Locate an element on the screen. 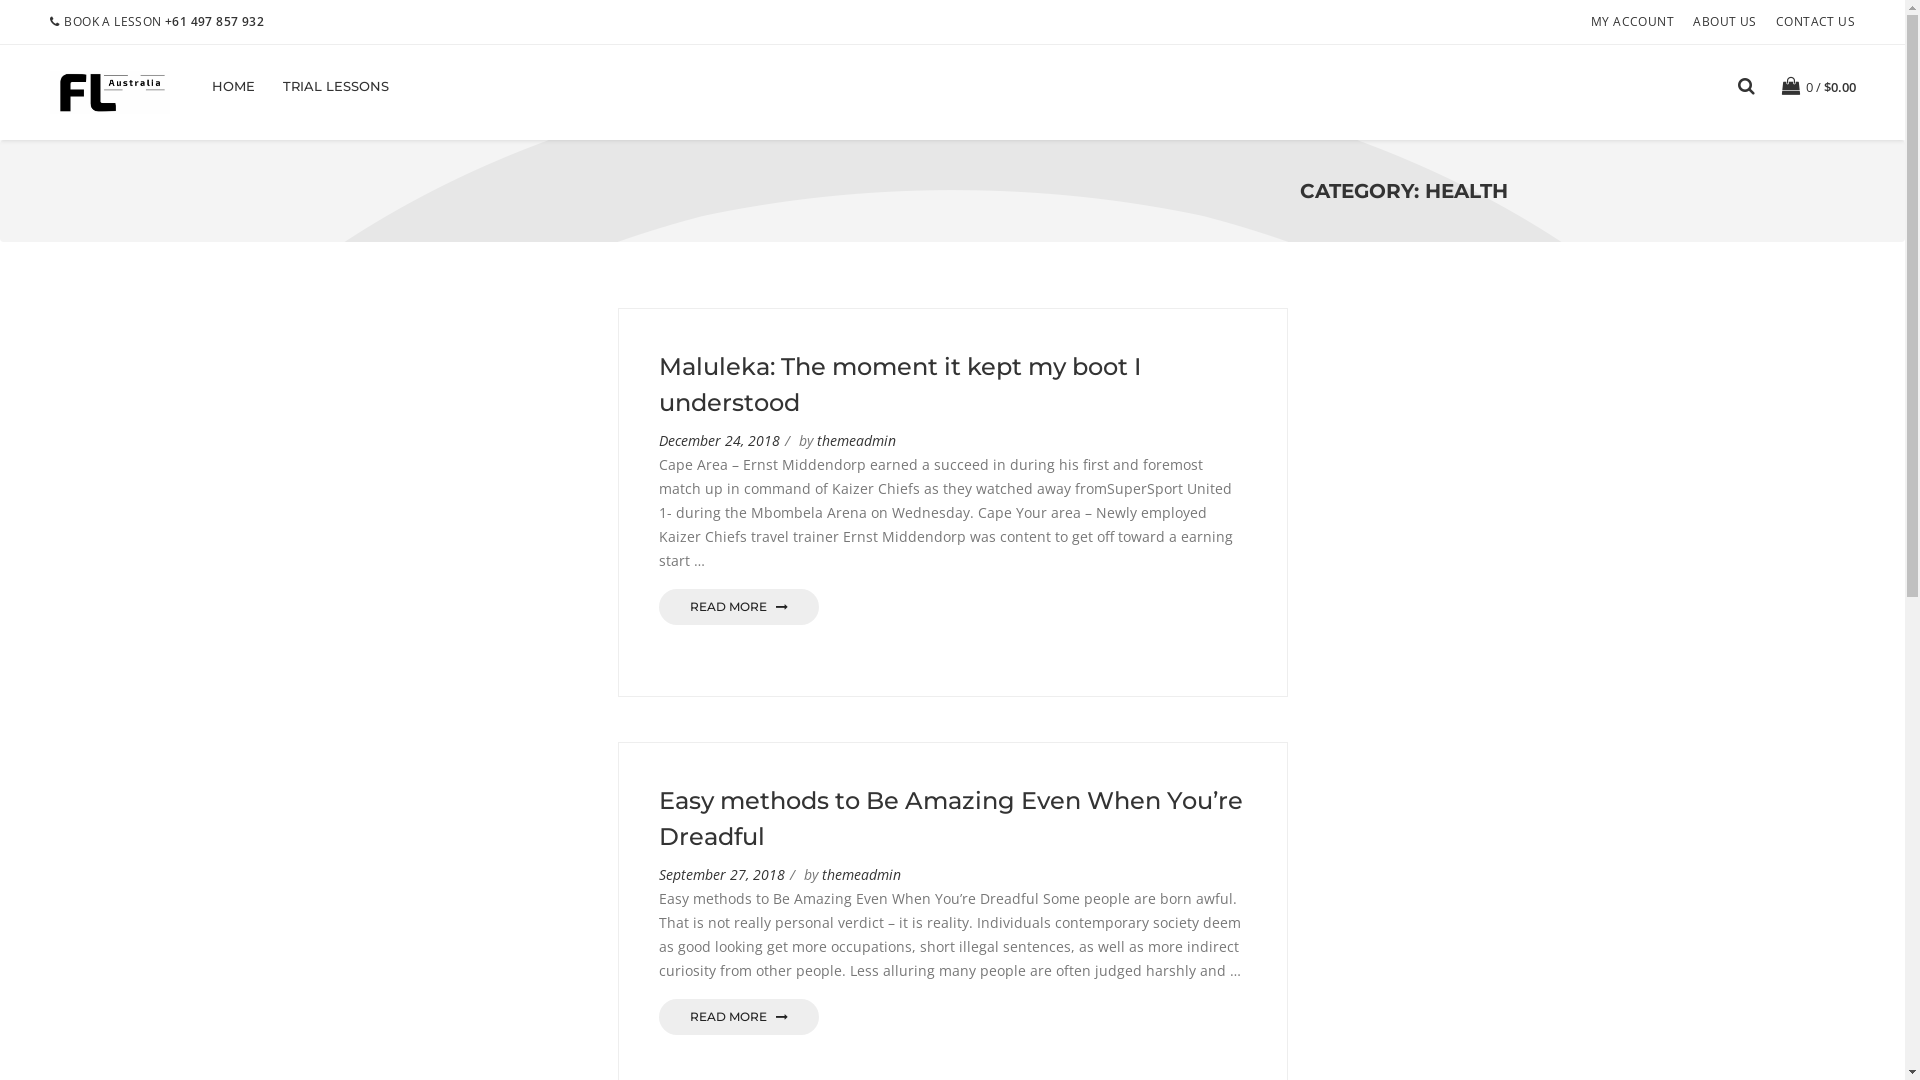  CONTACT US is located at coordinates (1816, 22).